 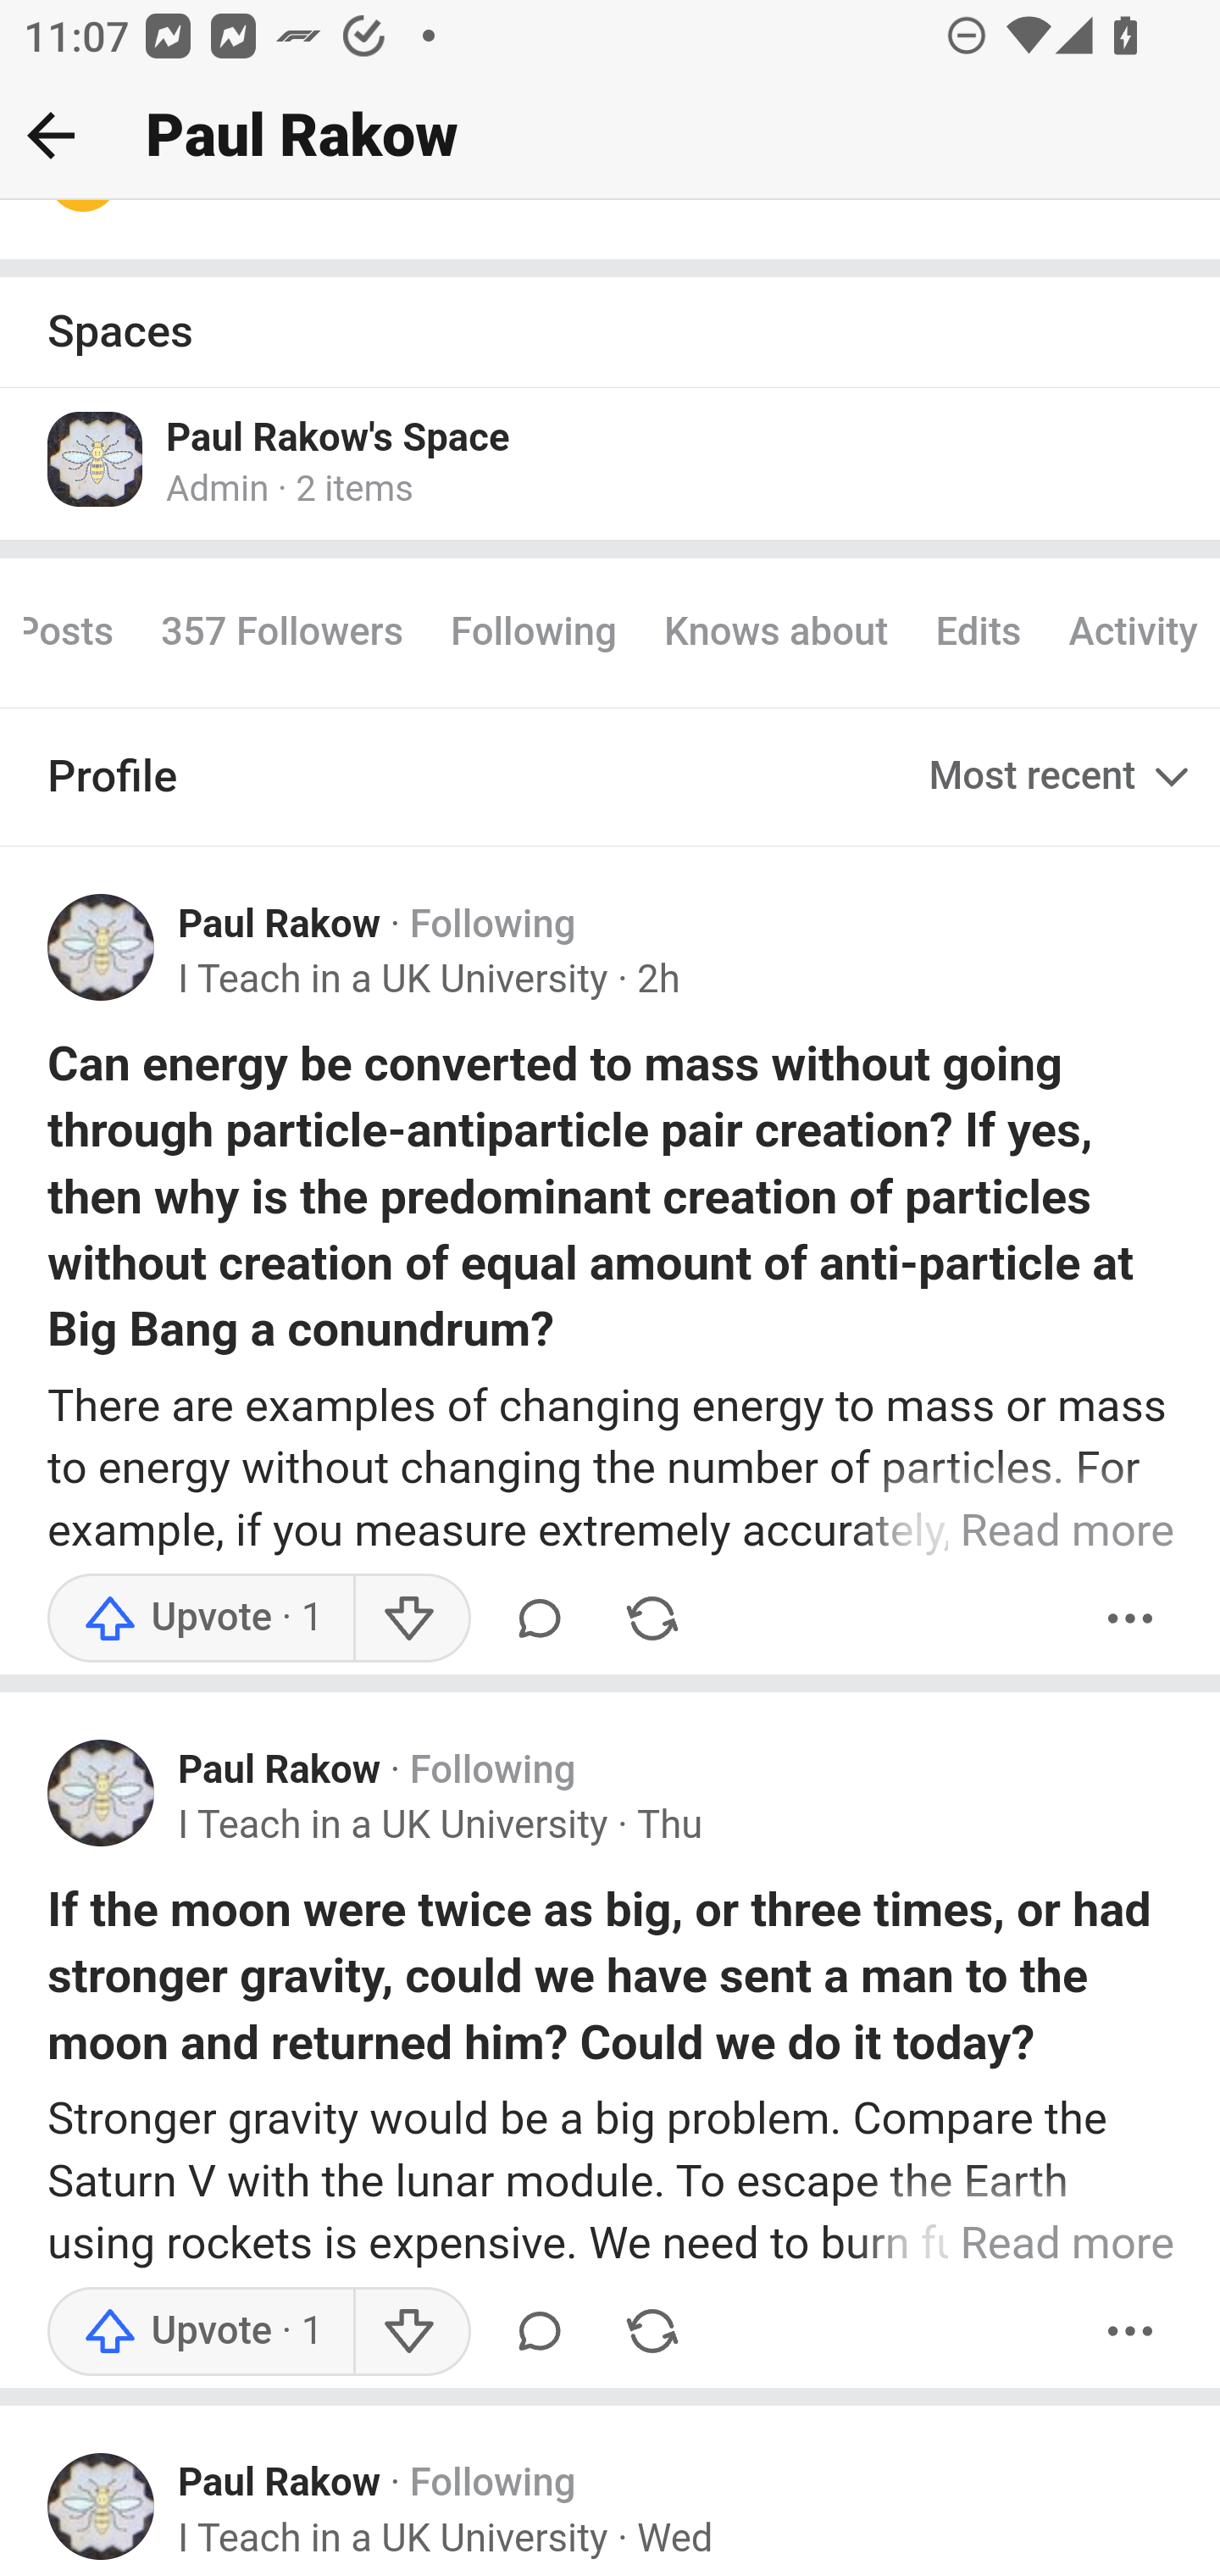 What do you see at coordinates (652, 2334) in the screenshot?
I see `Share` at bounding box center [652, 2334].